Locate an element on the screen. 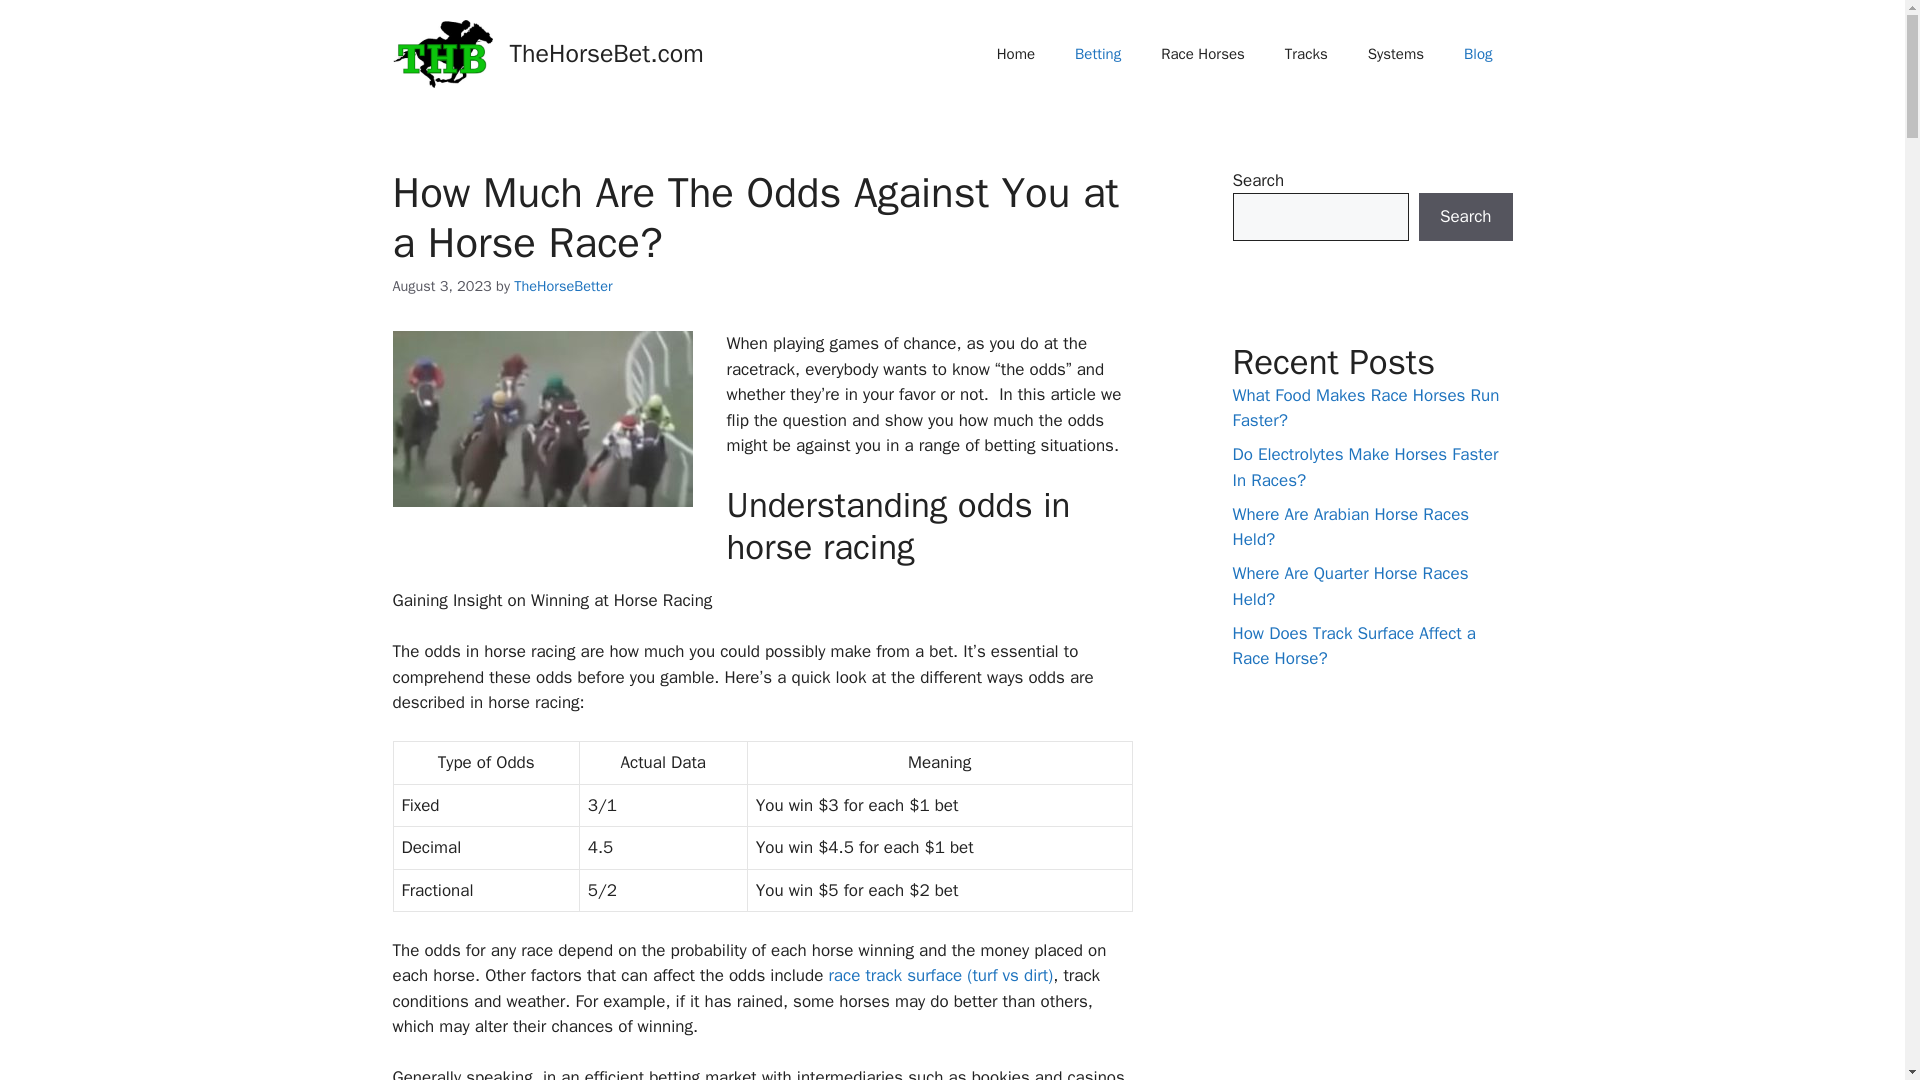 The height and width of the screenshot is (1080, 1920). TheHorseBet.com is located at coordinates (607, 53).